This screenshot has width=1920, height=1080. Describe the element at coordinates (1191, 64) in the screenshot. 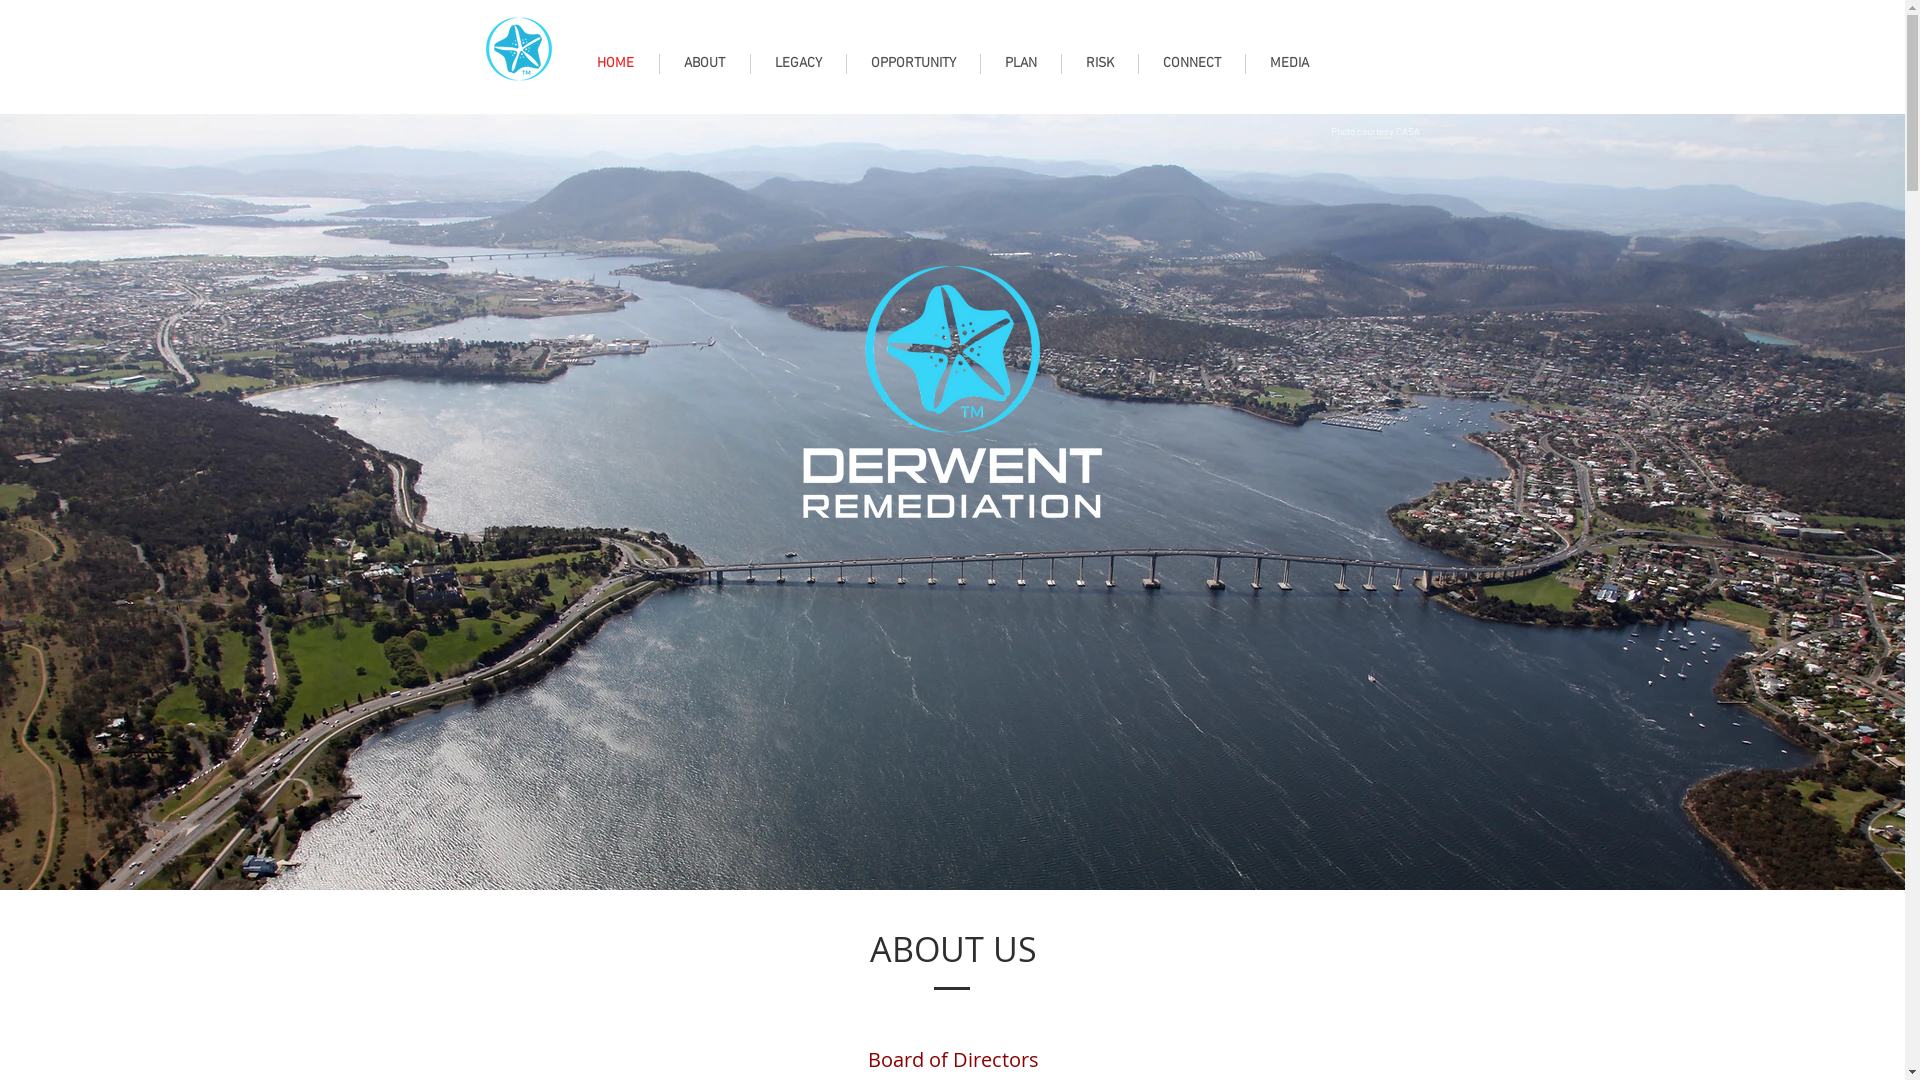

I see `CONNECT` at that location.